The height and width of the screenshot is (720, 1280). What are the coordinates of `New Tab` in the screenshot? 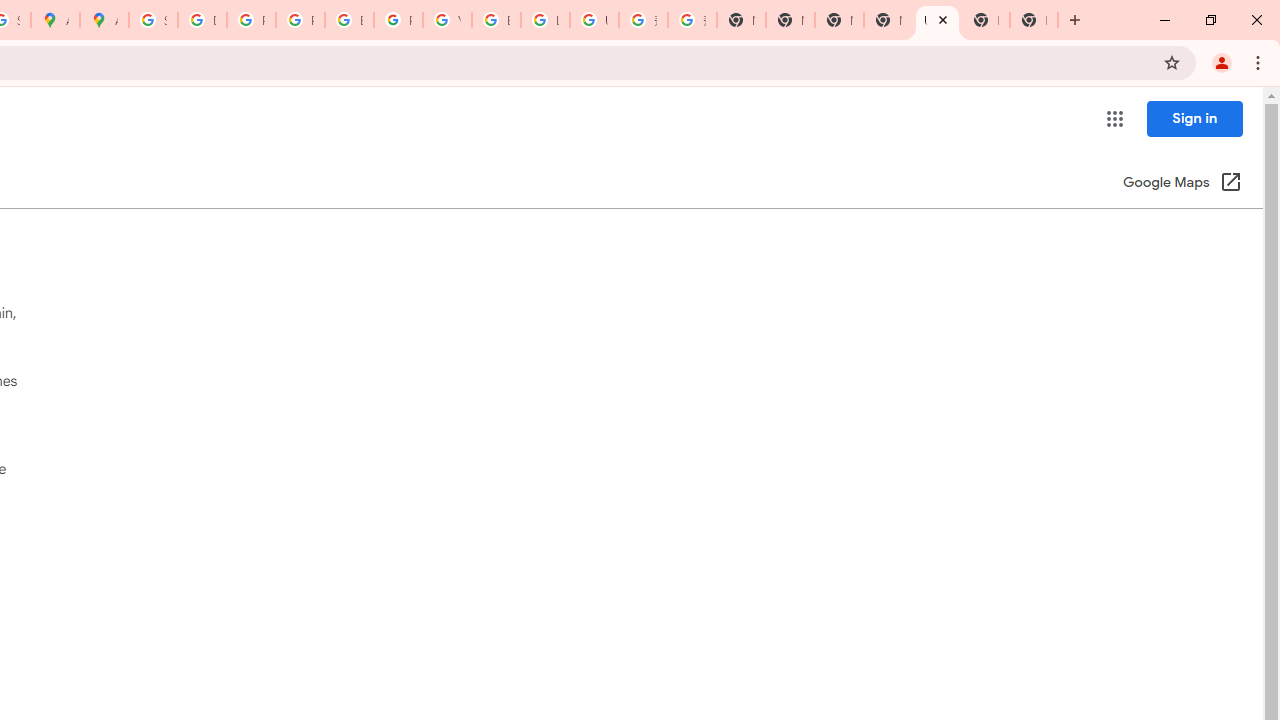 It's located at (986, 20).